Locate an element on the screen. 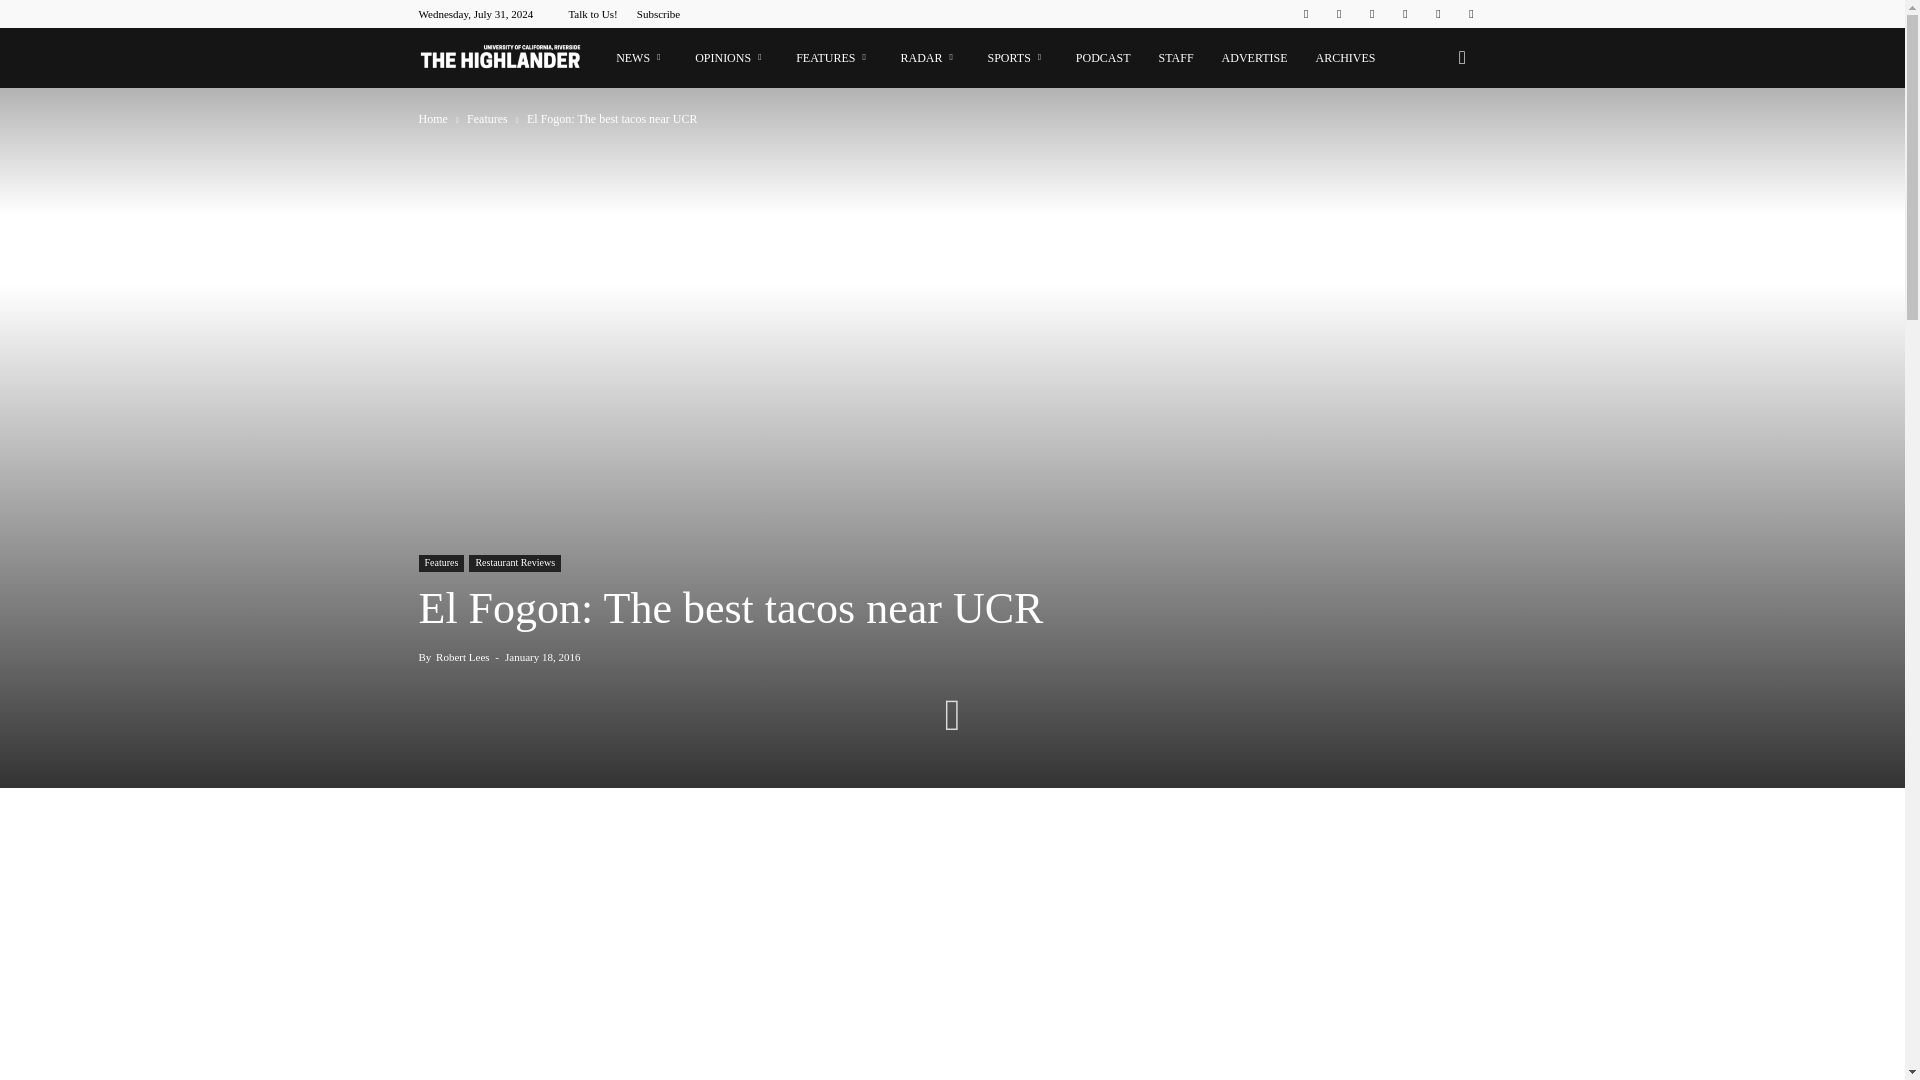  Twitter is located at coordinates (1438, 14).